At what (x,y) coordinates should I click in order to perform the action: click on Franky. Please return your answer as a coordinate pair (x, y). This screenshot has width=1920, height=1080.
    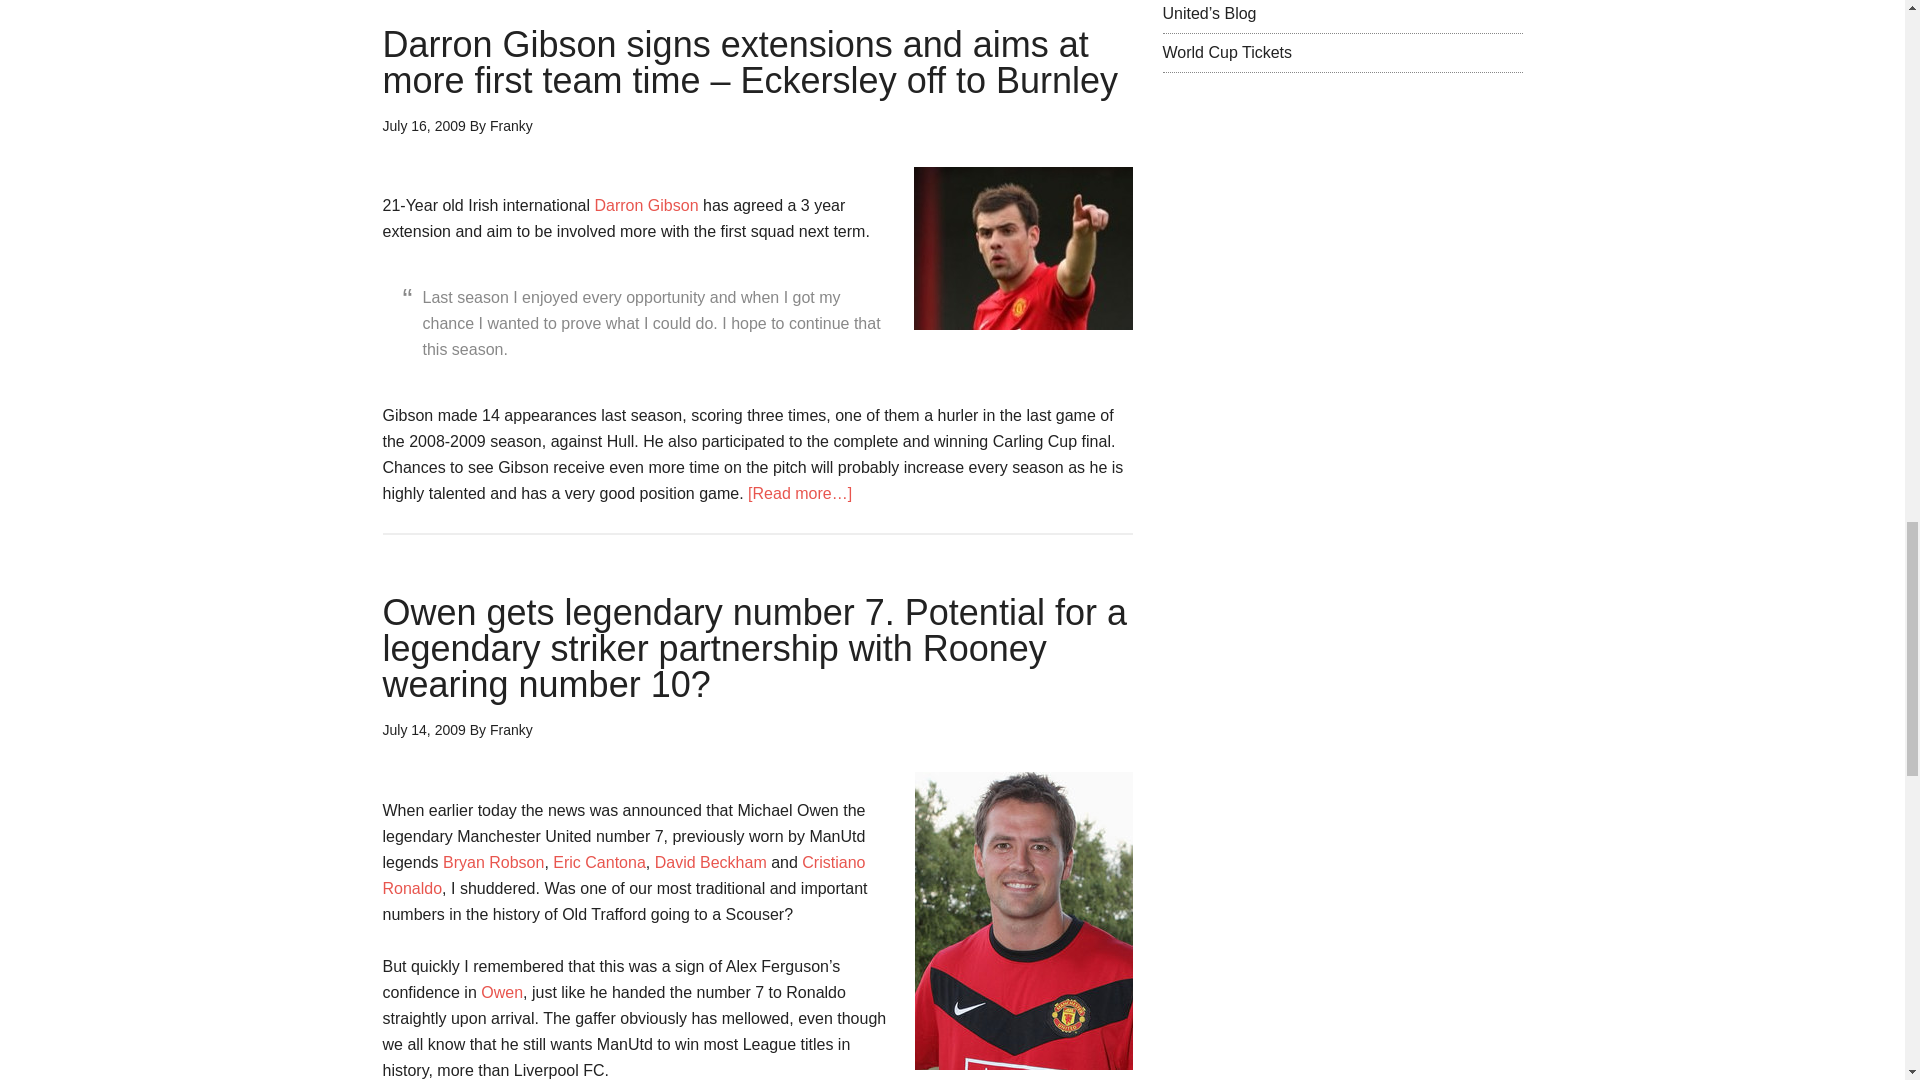
    Looking at the image, I should click on (511, 730).